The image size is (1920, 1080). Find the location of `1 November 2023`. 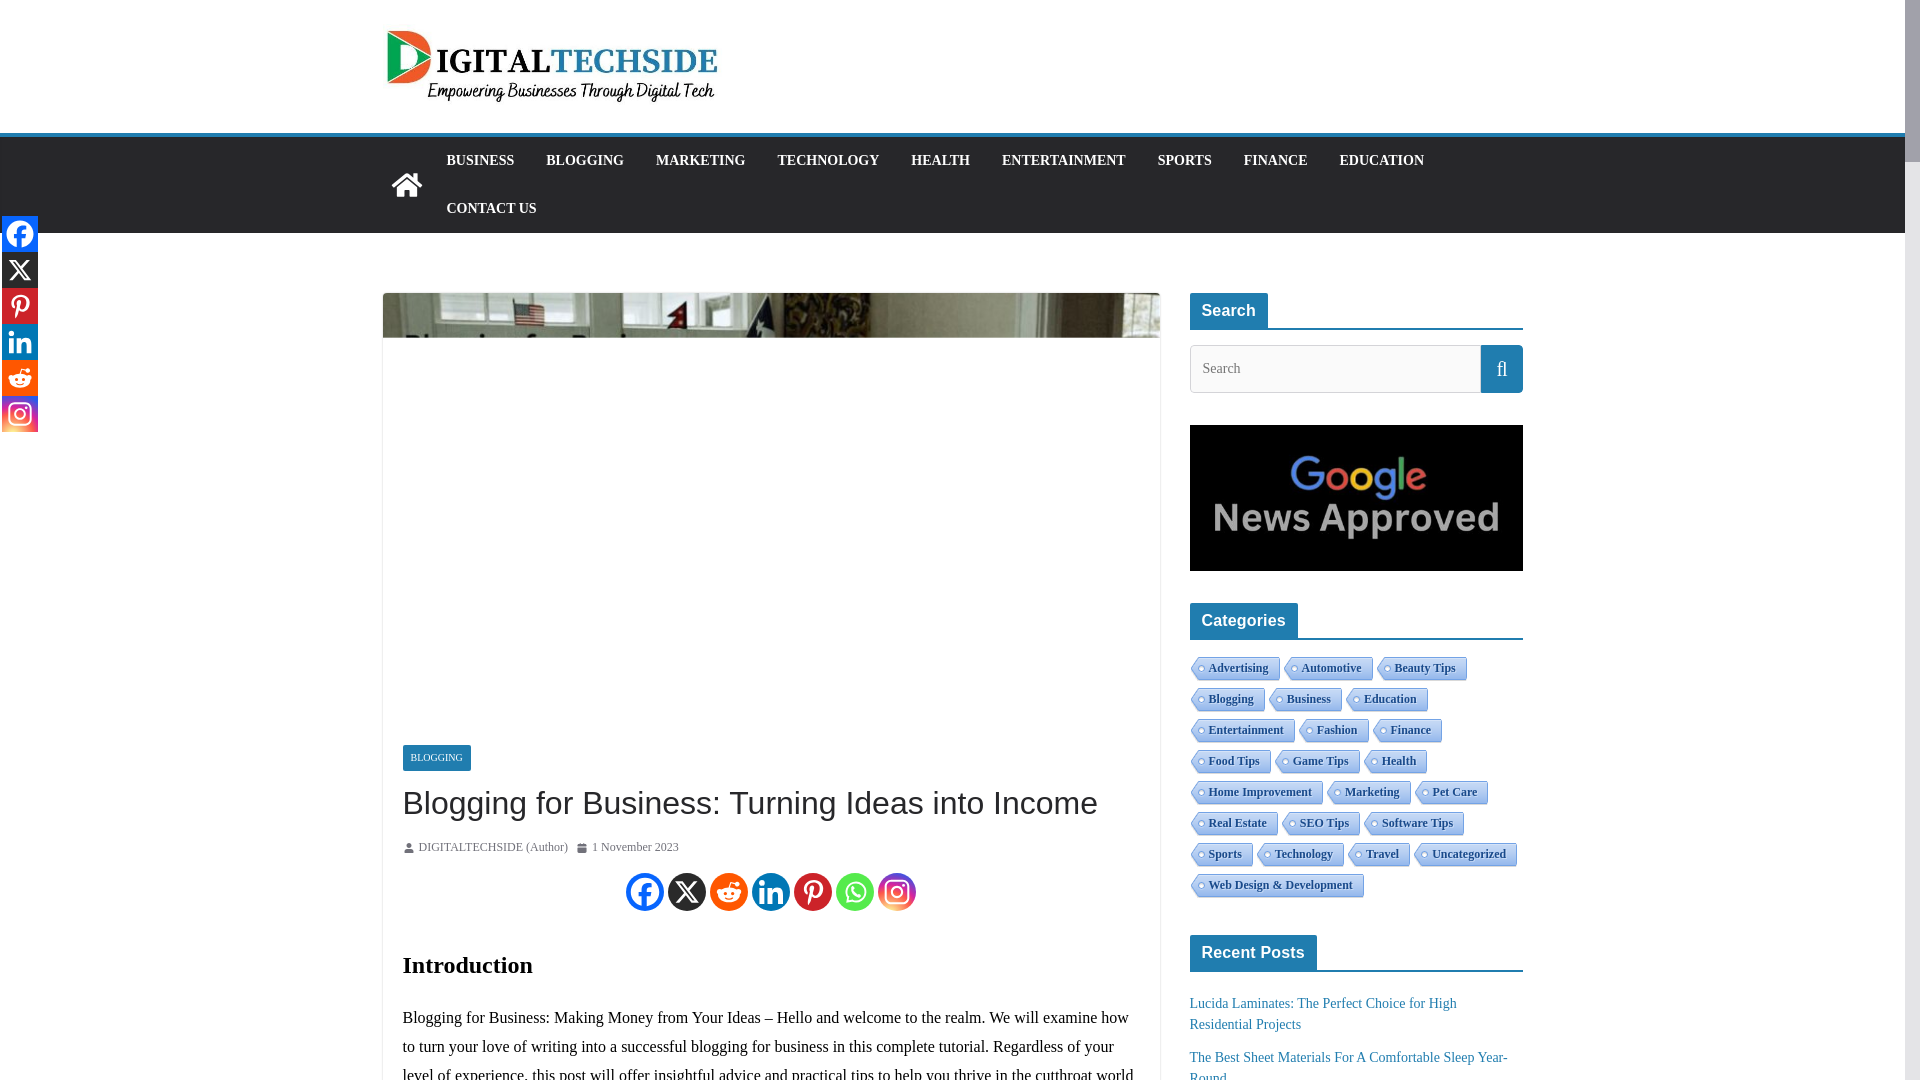

1 November 2023 is located at coordinates (628, 848).